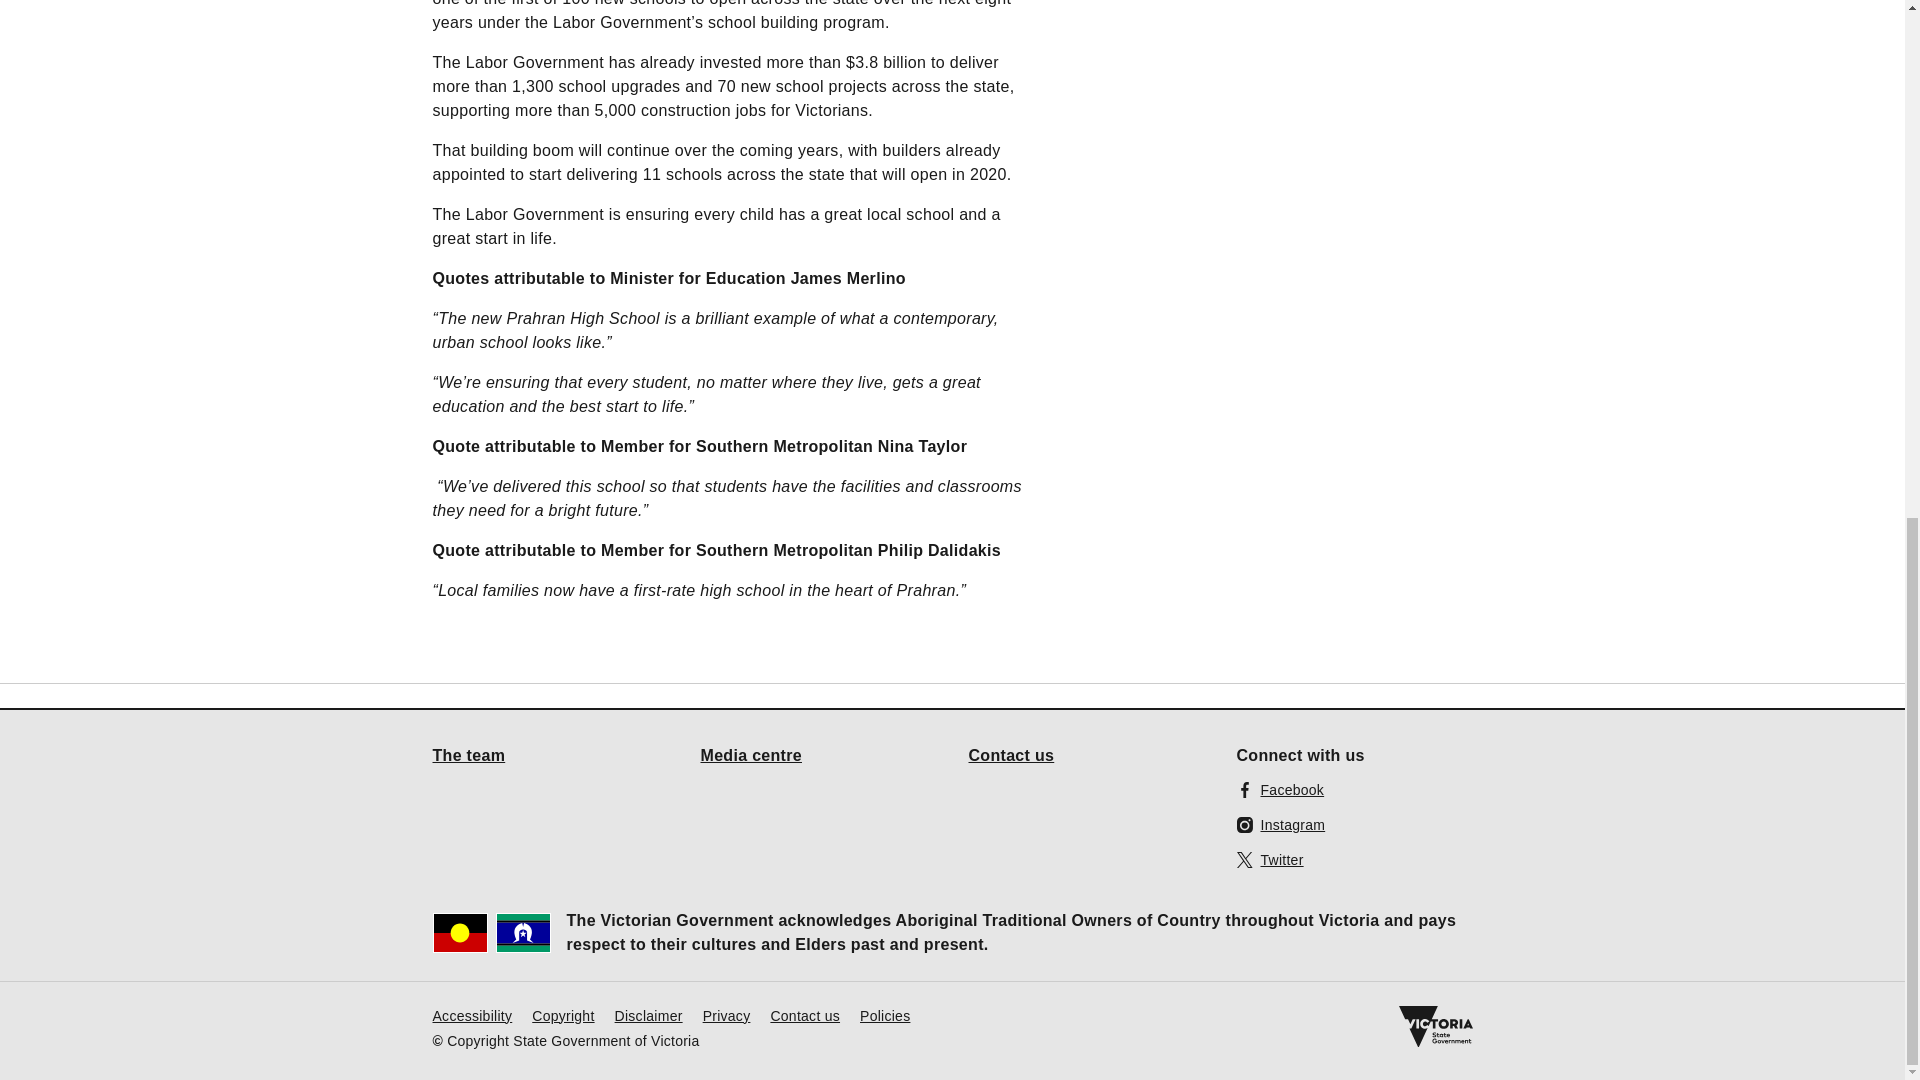 The width and height of the screenshot is (1920, 1080). What do you see at coordinates (804, 1014) in the screenshot?
I see `Contact us` at bounding box center [804, 1014].